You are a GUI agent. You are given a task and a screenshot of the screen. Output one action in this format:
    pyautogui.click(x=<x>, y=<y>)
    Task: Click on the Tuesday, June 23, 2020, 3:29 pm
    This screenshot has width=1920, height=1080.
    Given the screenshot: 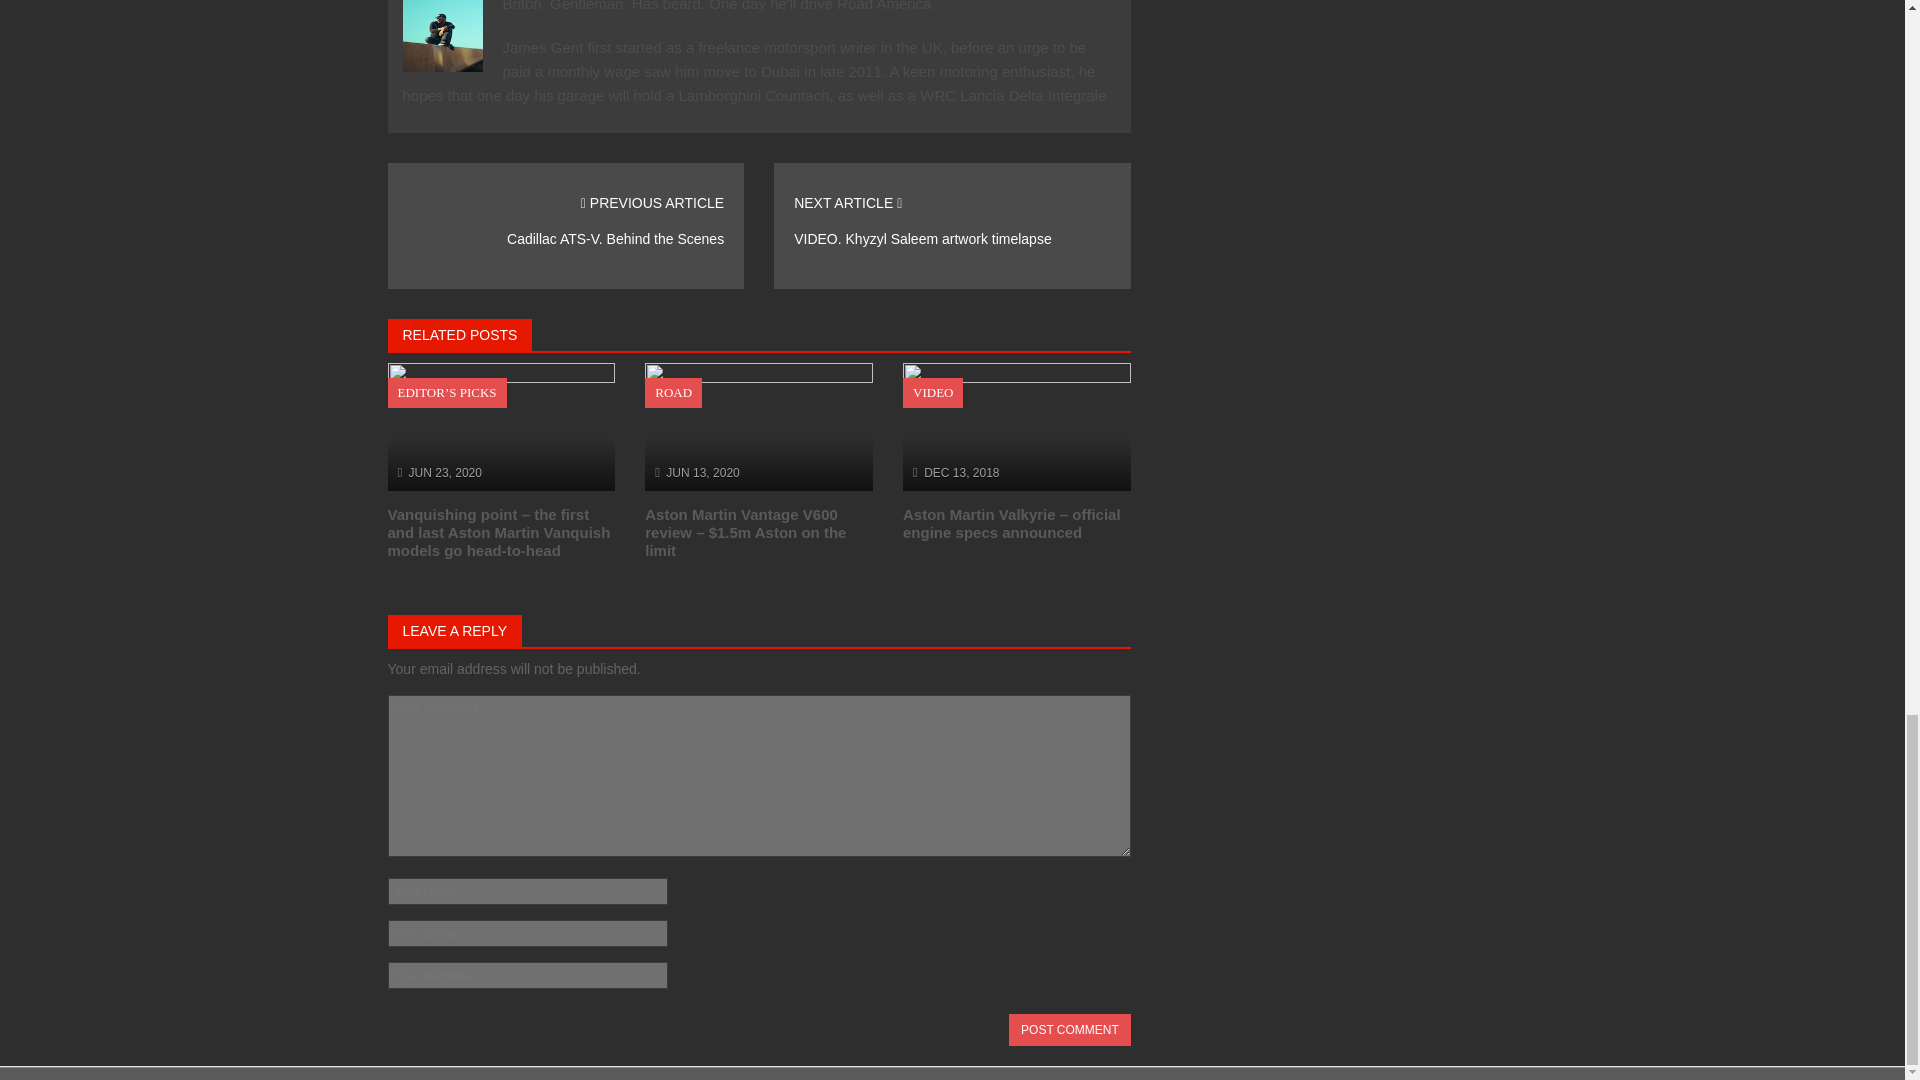 What is the action you would take?
    pyautogui.click(x=444, y=472)
    